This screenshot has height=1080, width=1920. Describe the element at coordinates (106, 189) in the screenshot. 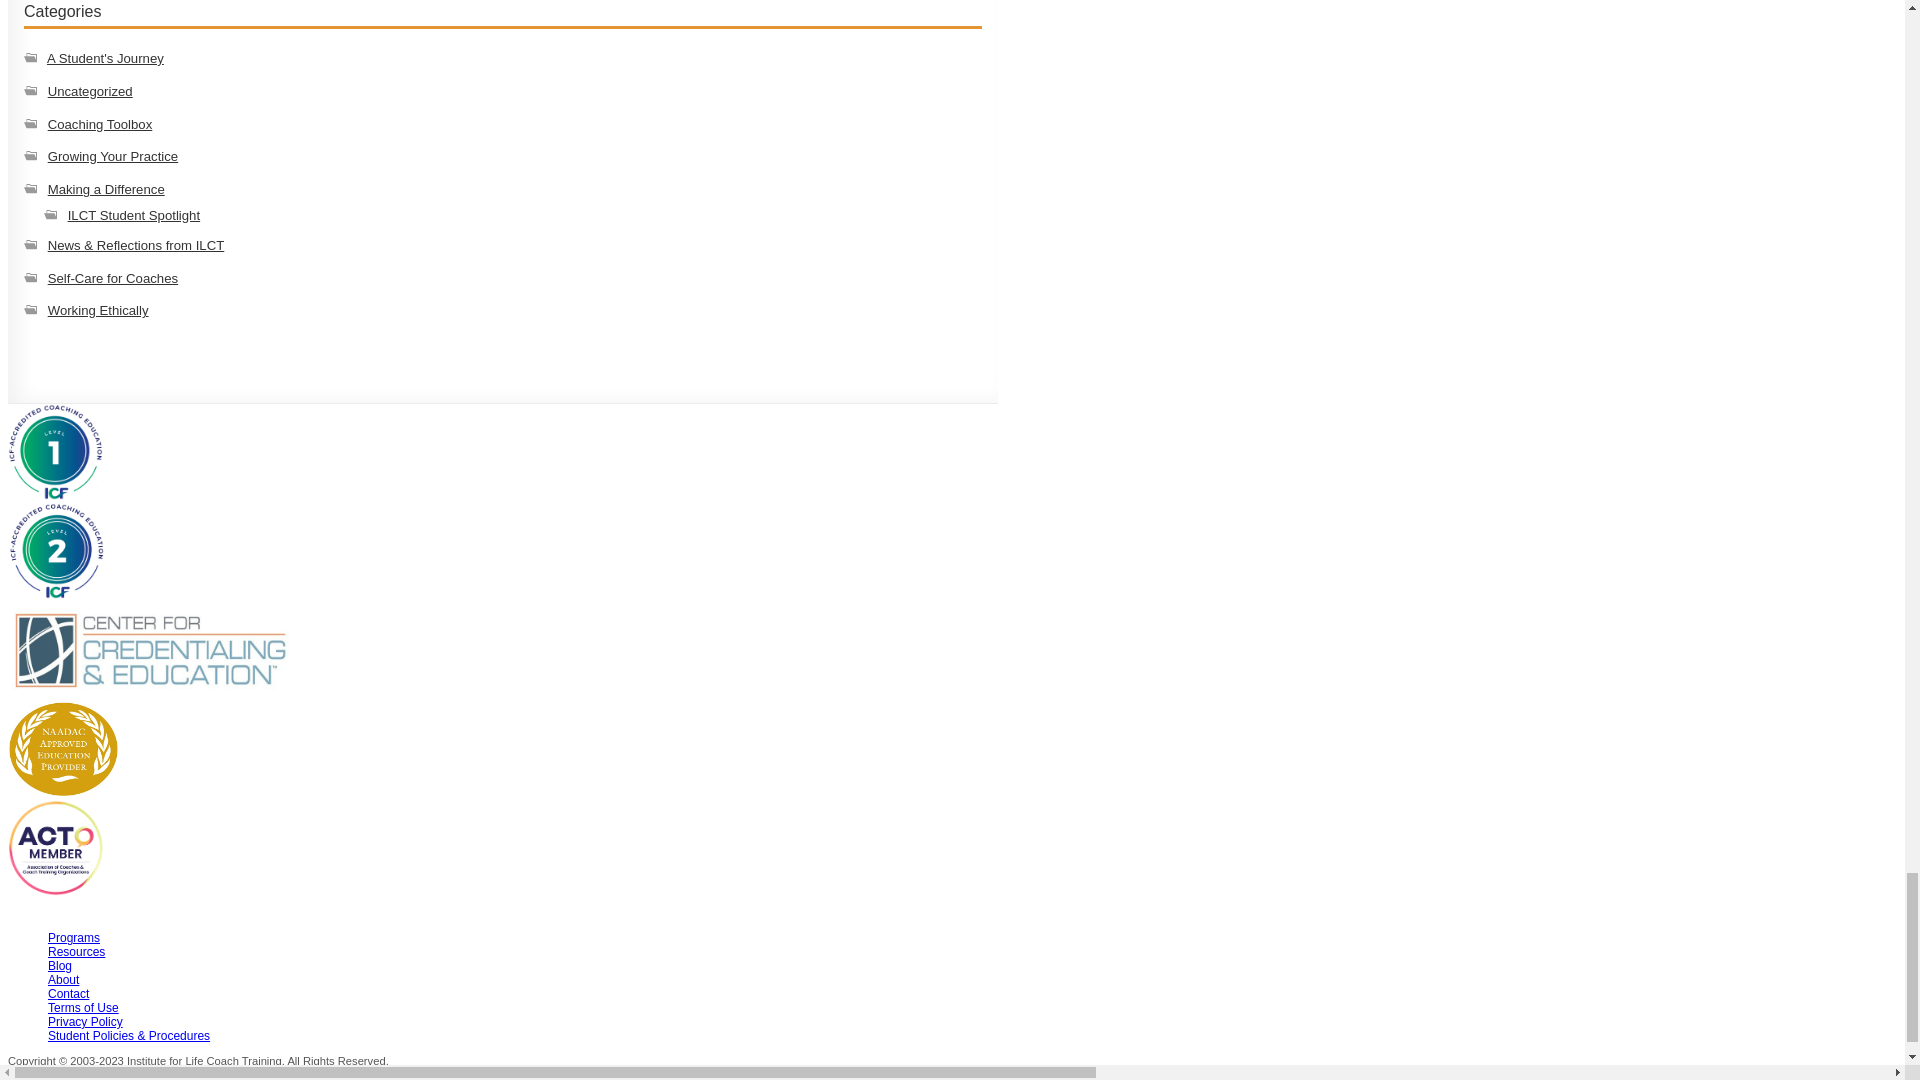

I see `Making a Difference` at that location.